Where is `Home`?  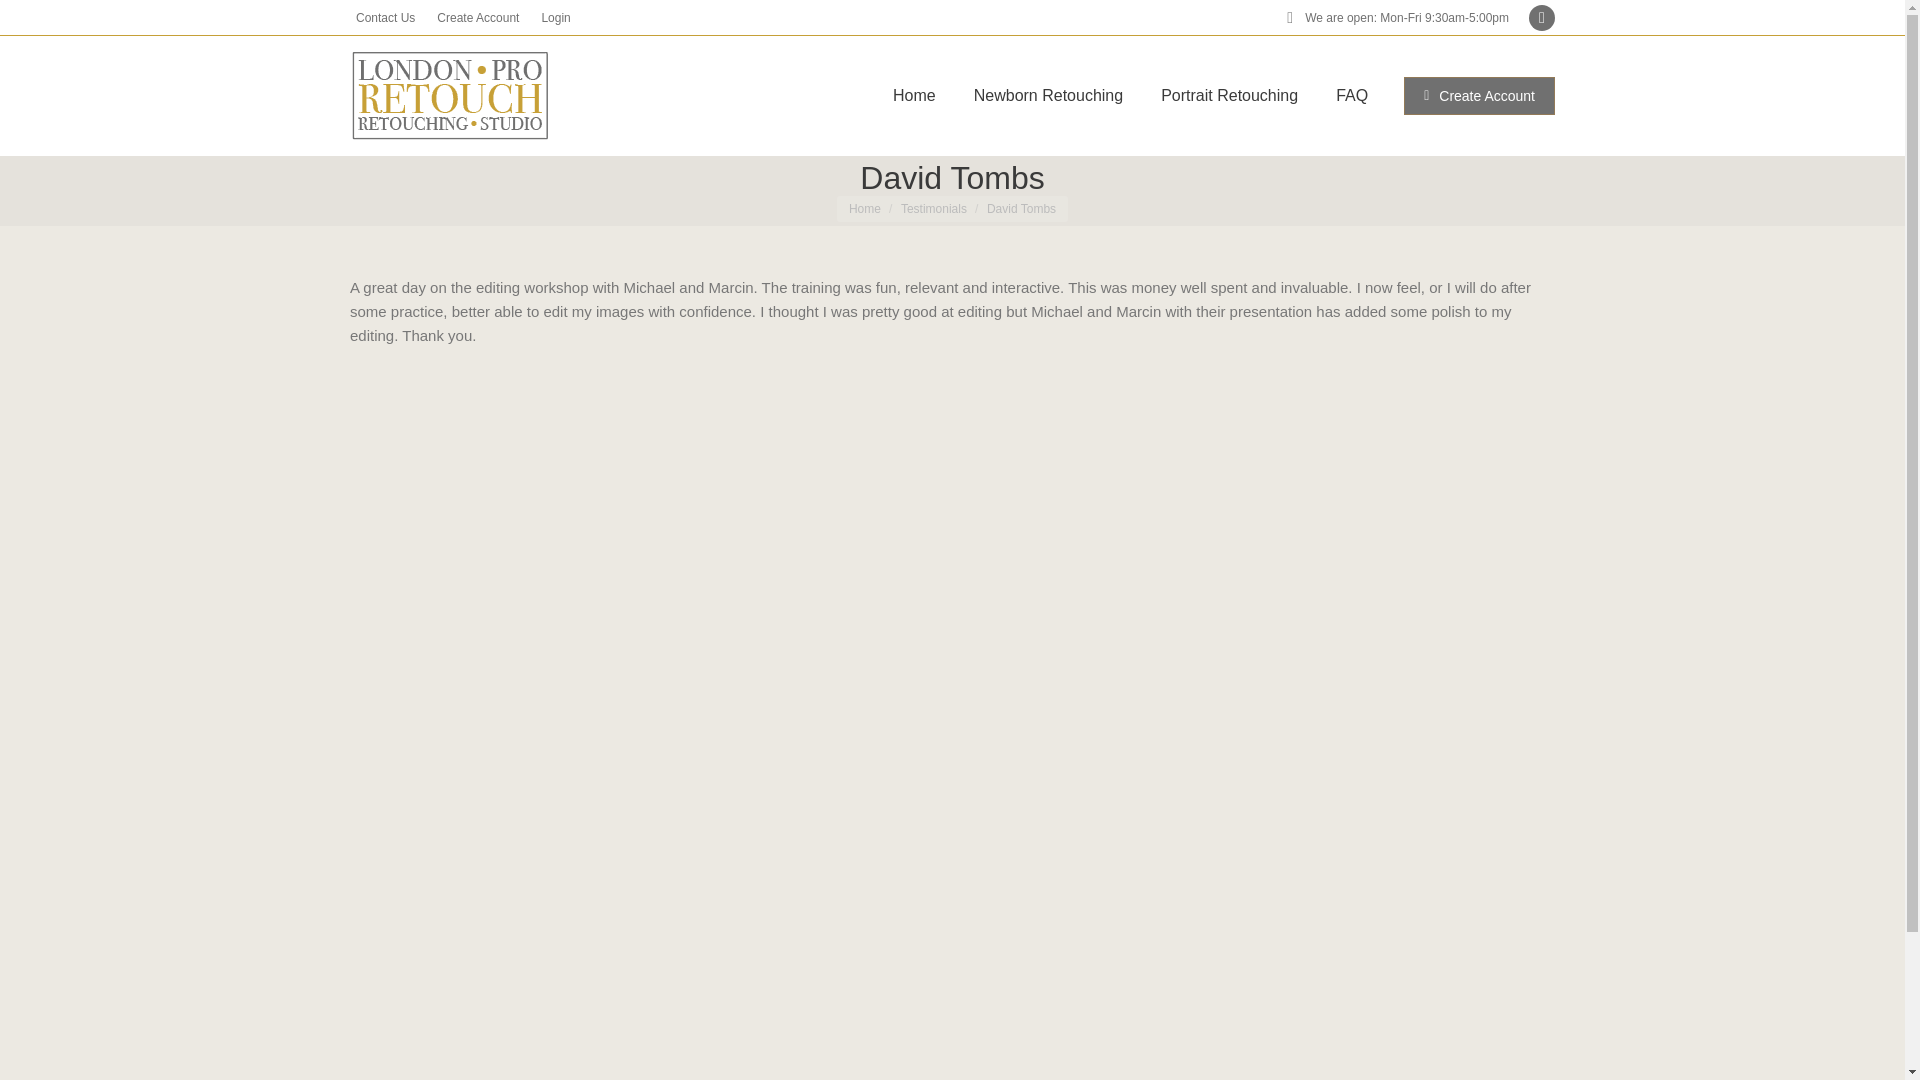 Home is located at coordinates (864, 208).